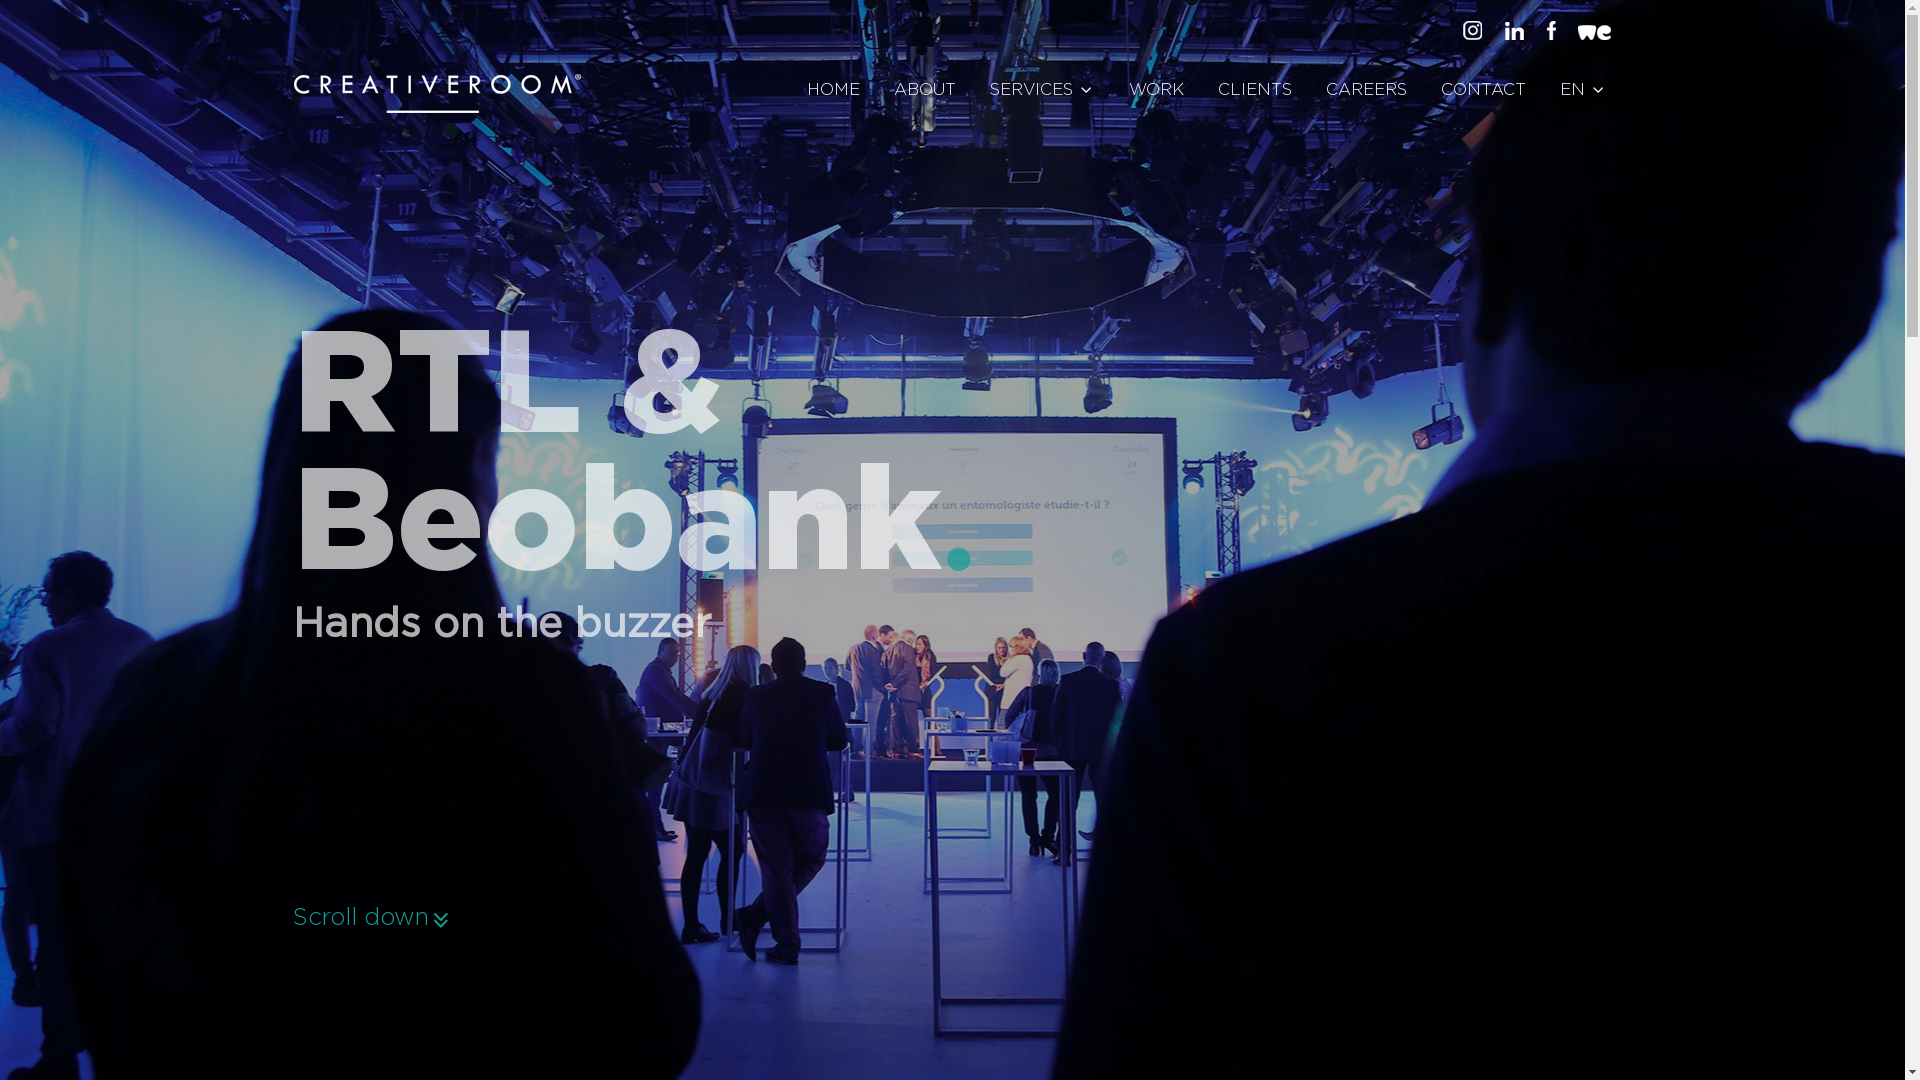 The height and width of the screenshot is (1080, 1920). Describe the element at coordinates (1042, 90) in the screenshot. I see `SERVICES` at that location.